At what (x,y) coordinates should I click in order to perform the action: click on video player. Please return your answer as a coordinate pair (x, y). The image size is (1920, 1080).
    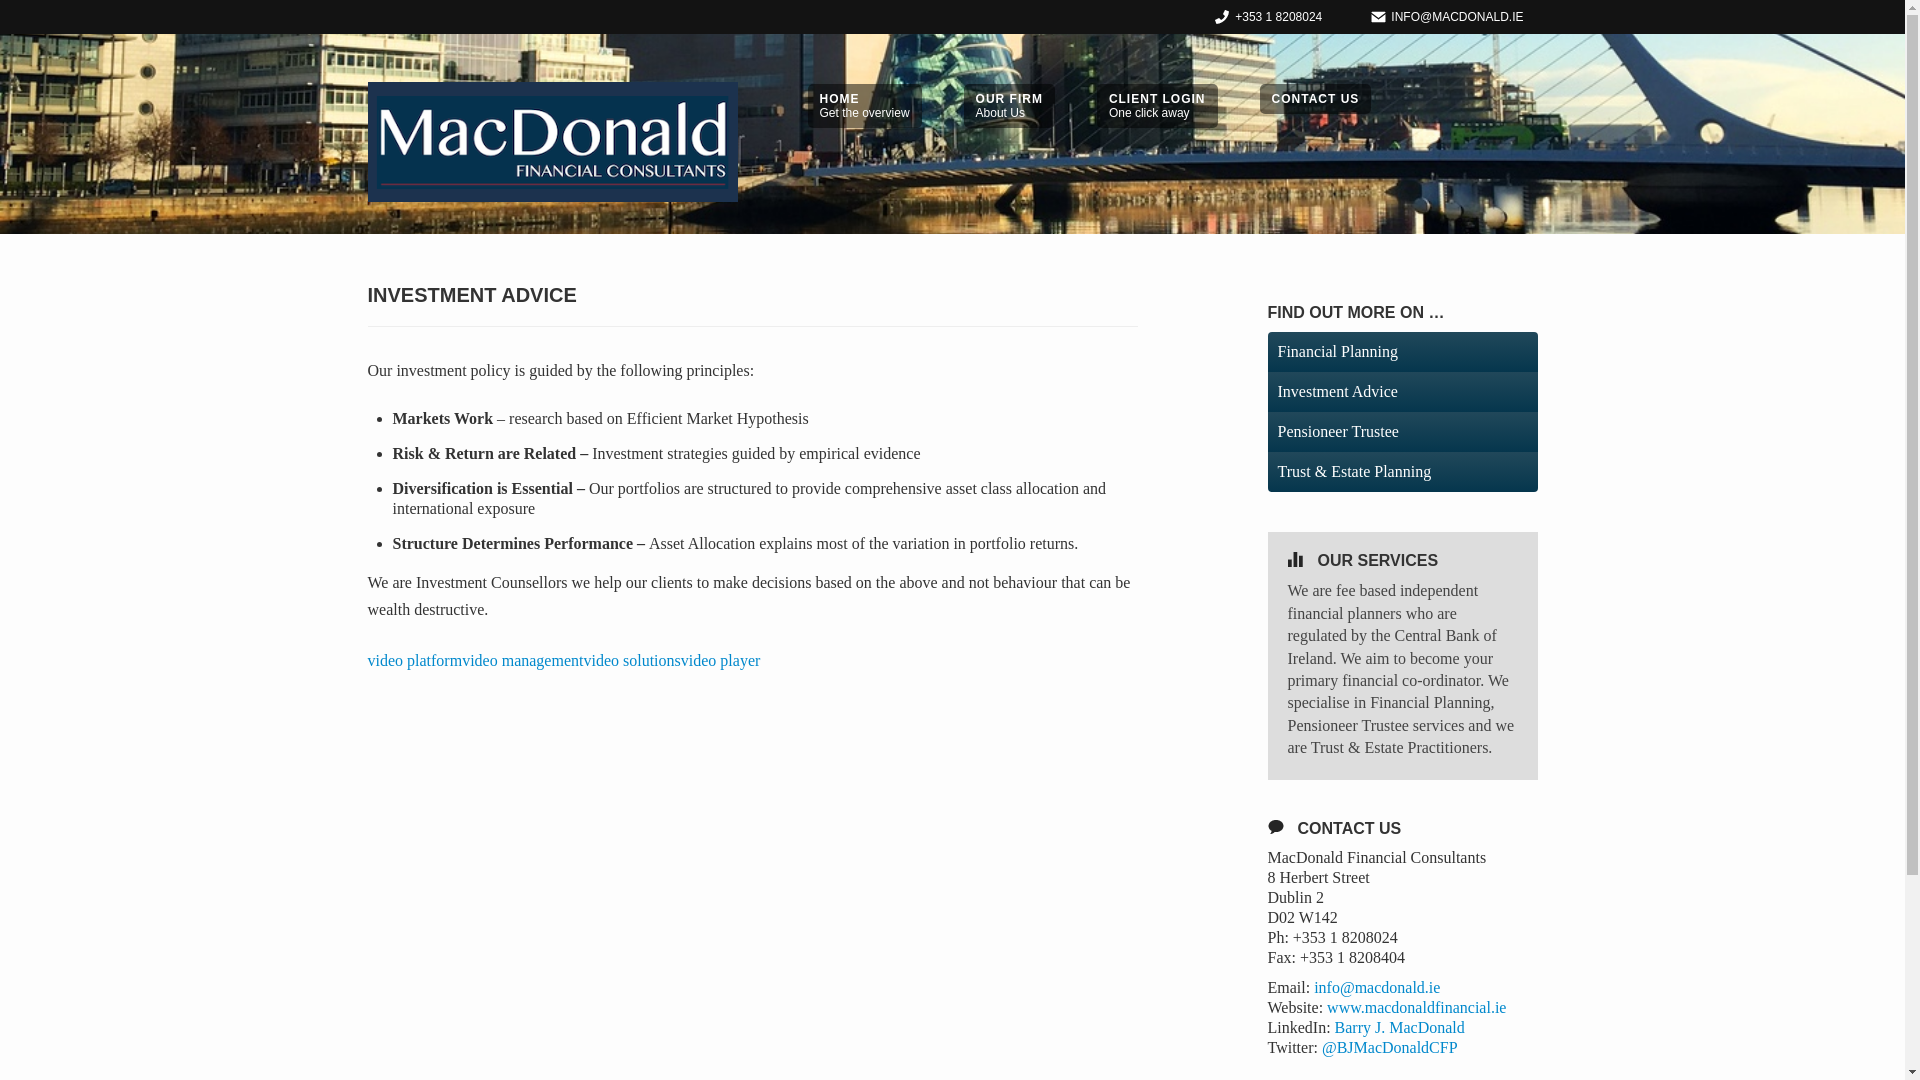
    Looking at the image, I should click on (1416, 1008).